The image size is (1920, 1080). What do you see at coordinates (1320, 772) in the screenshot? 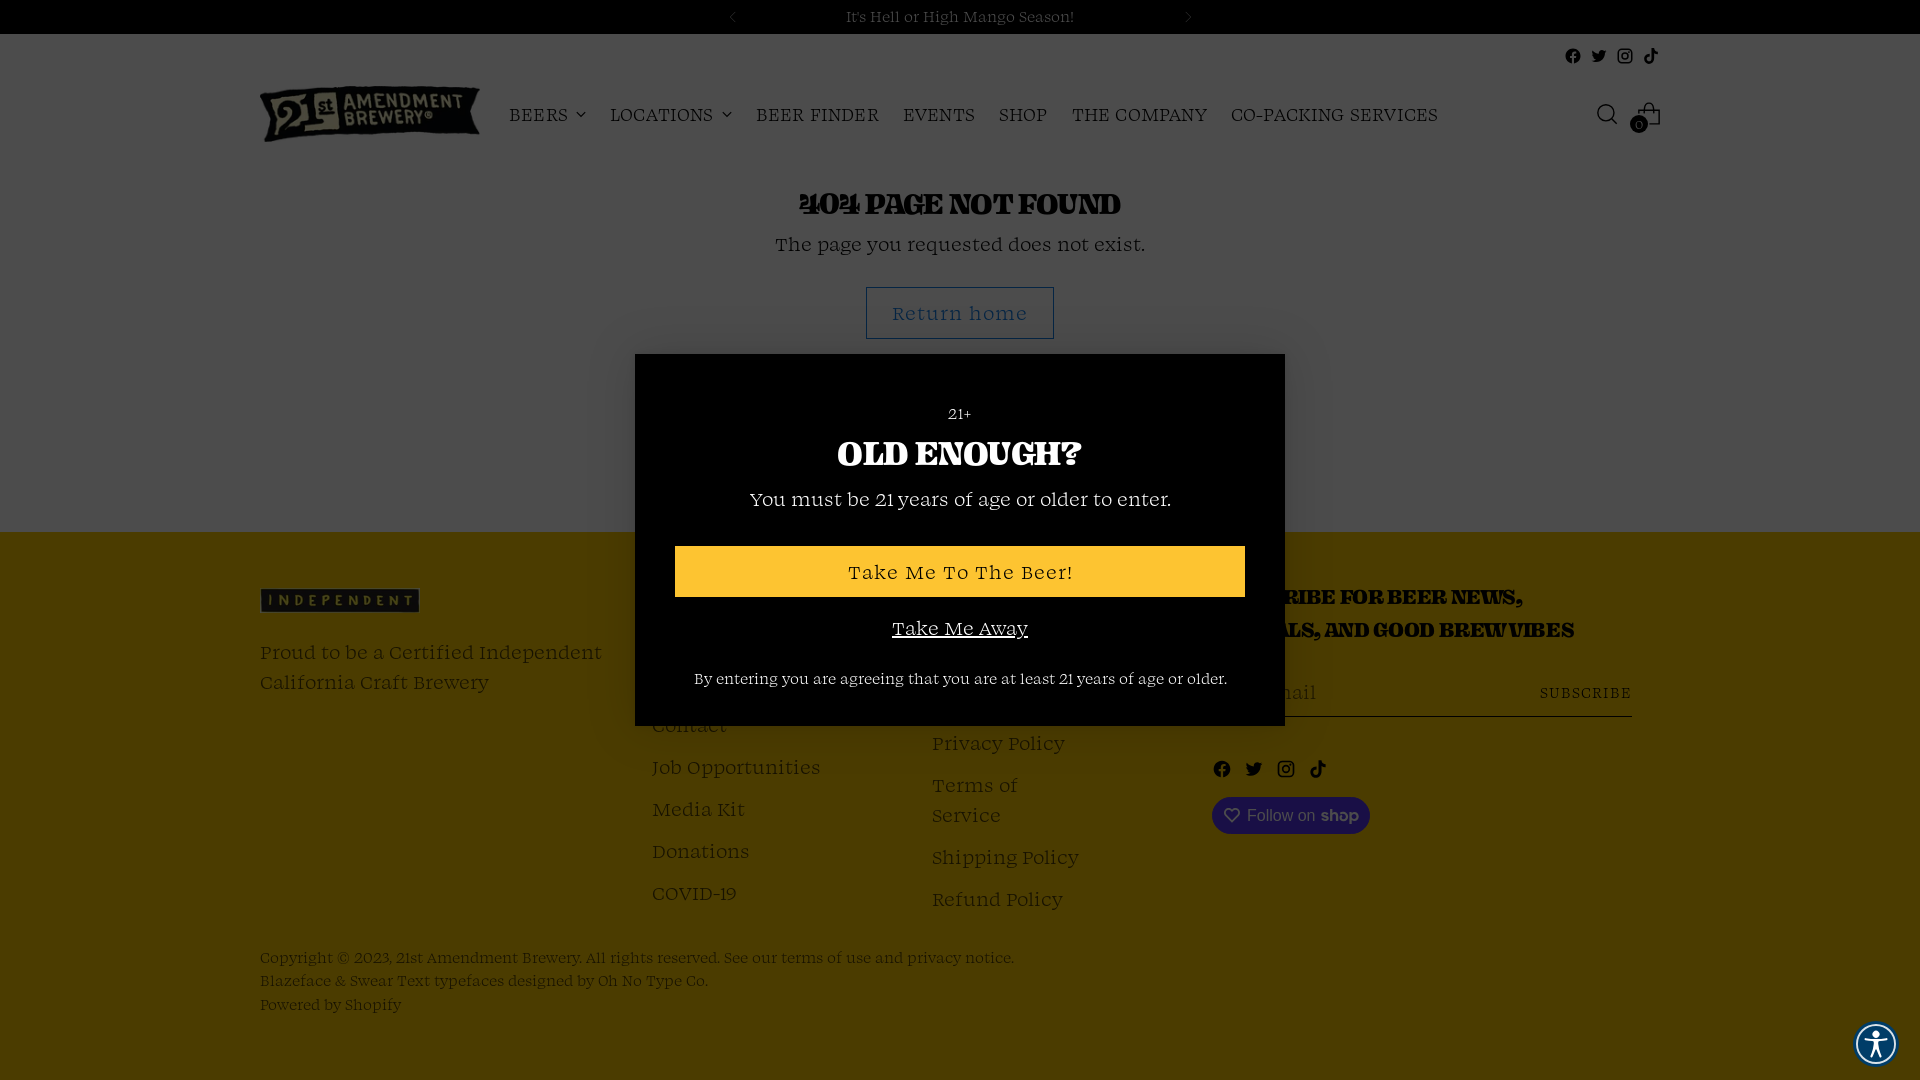
I see `21st Amendment Brewery on Tiktok` at bounding box center [1320, 772].